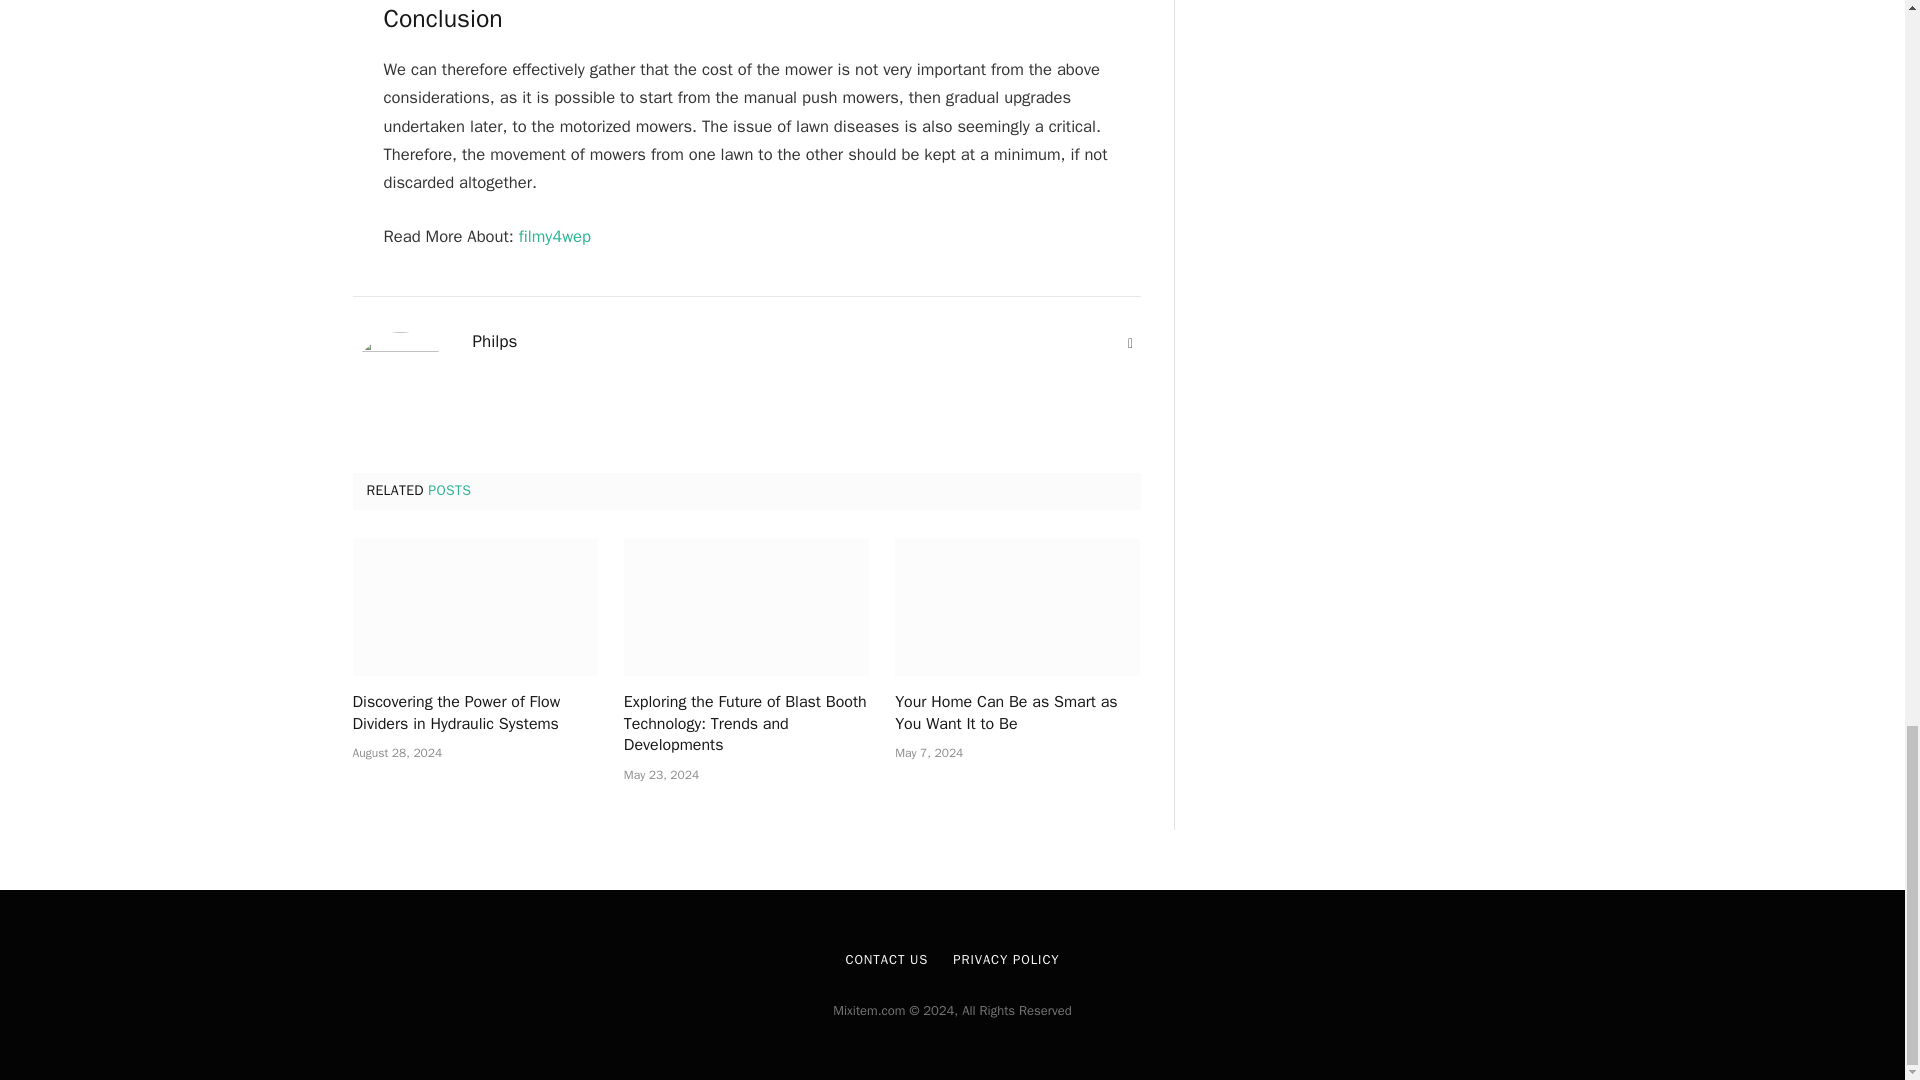 This screenshot has height=1080, width=1920. Describe the element at coordinates (1130, 344) in the screenshot. I see `Website` at that location.